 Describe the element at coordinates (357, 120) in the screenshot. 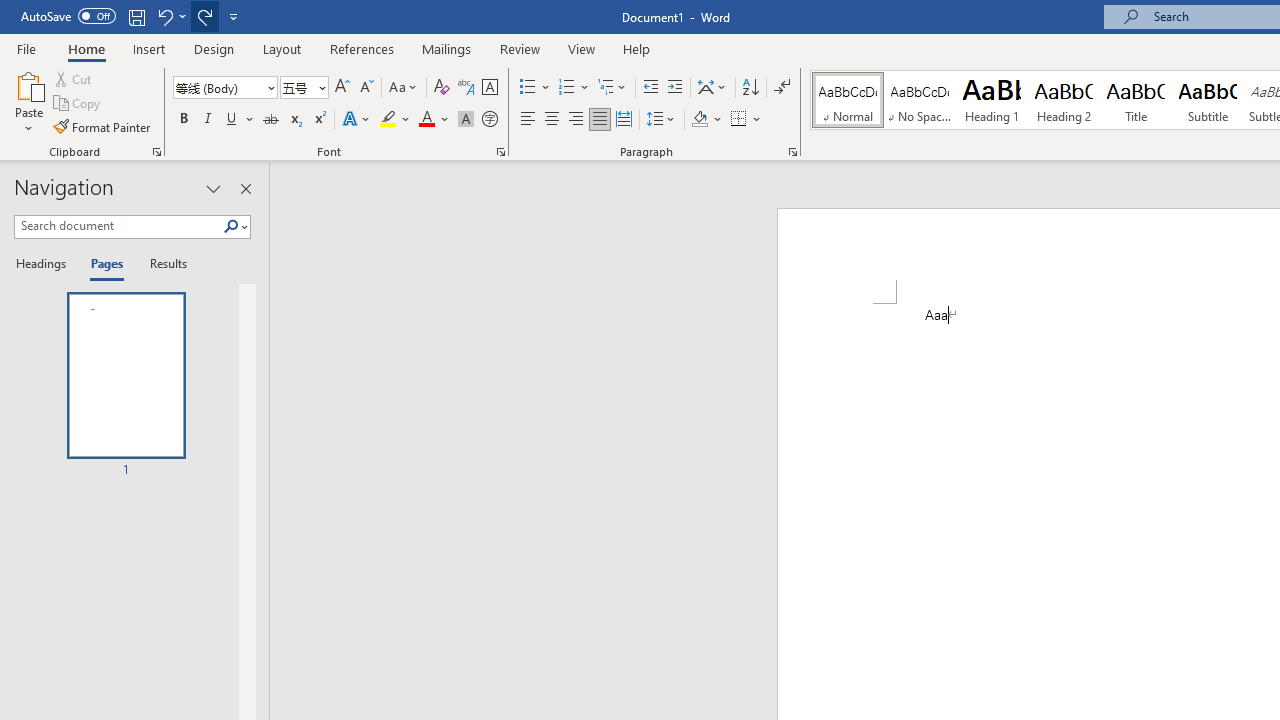

I see `Text Effects and Typography` at that location.